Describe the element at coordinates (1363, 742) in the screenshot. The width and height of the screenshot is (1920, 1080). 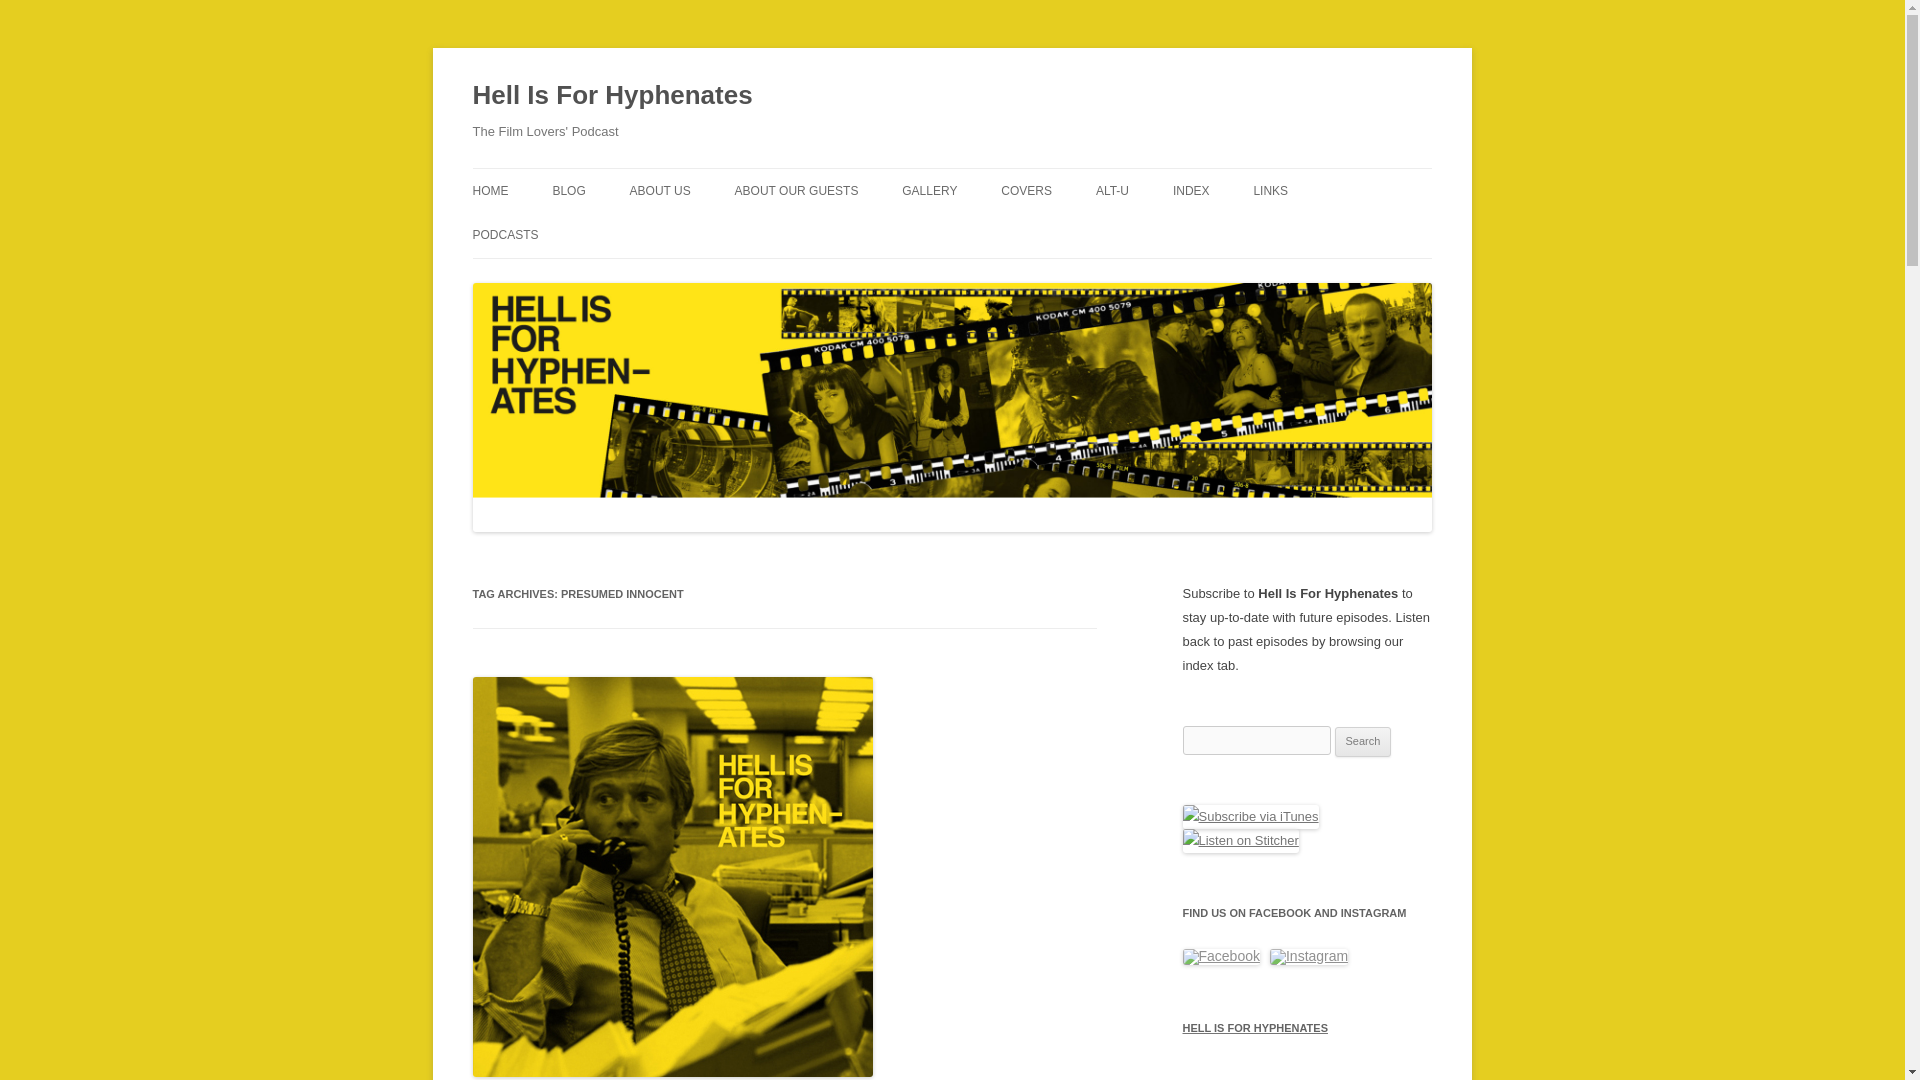
I see `Search` at that location.